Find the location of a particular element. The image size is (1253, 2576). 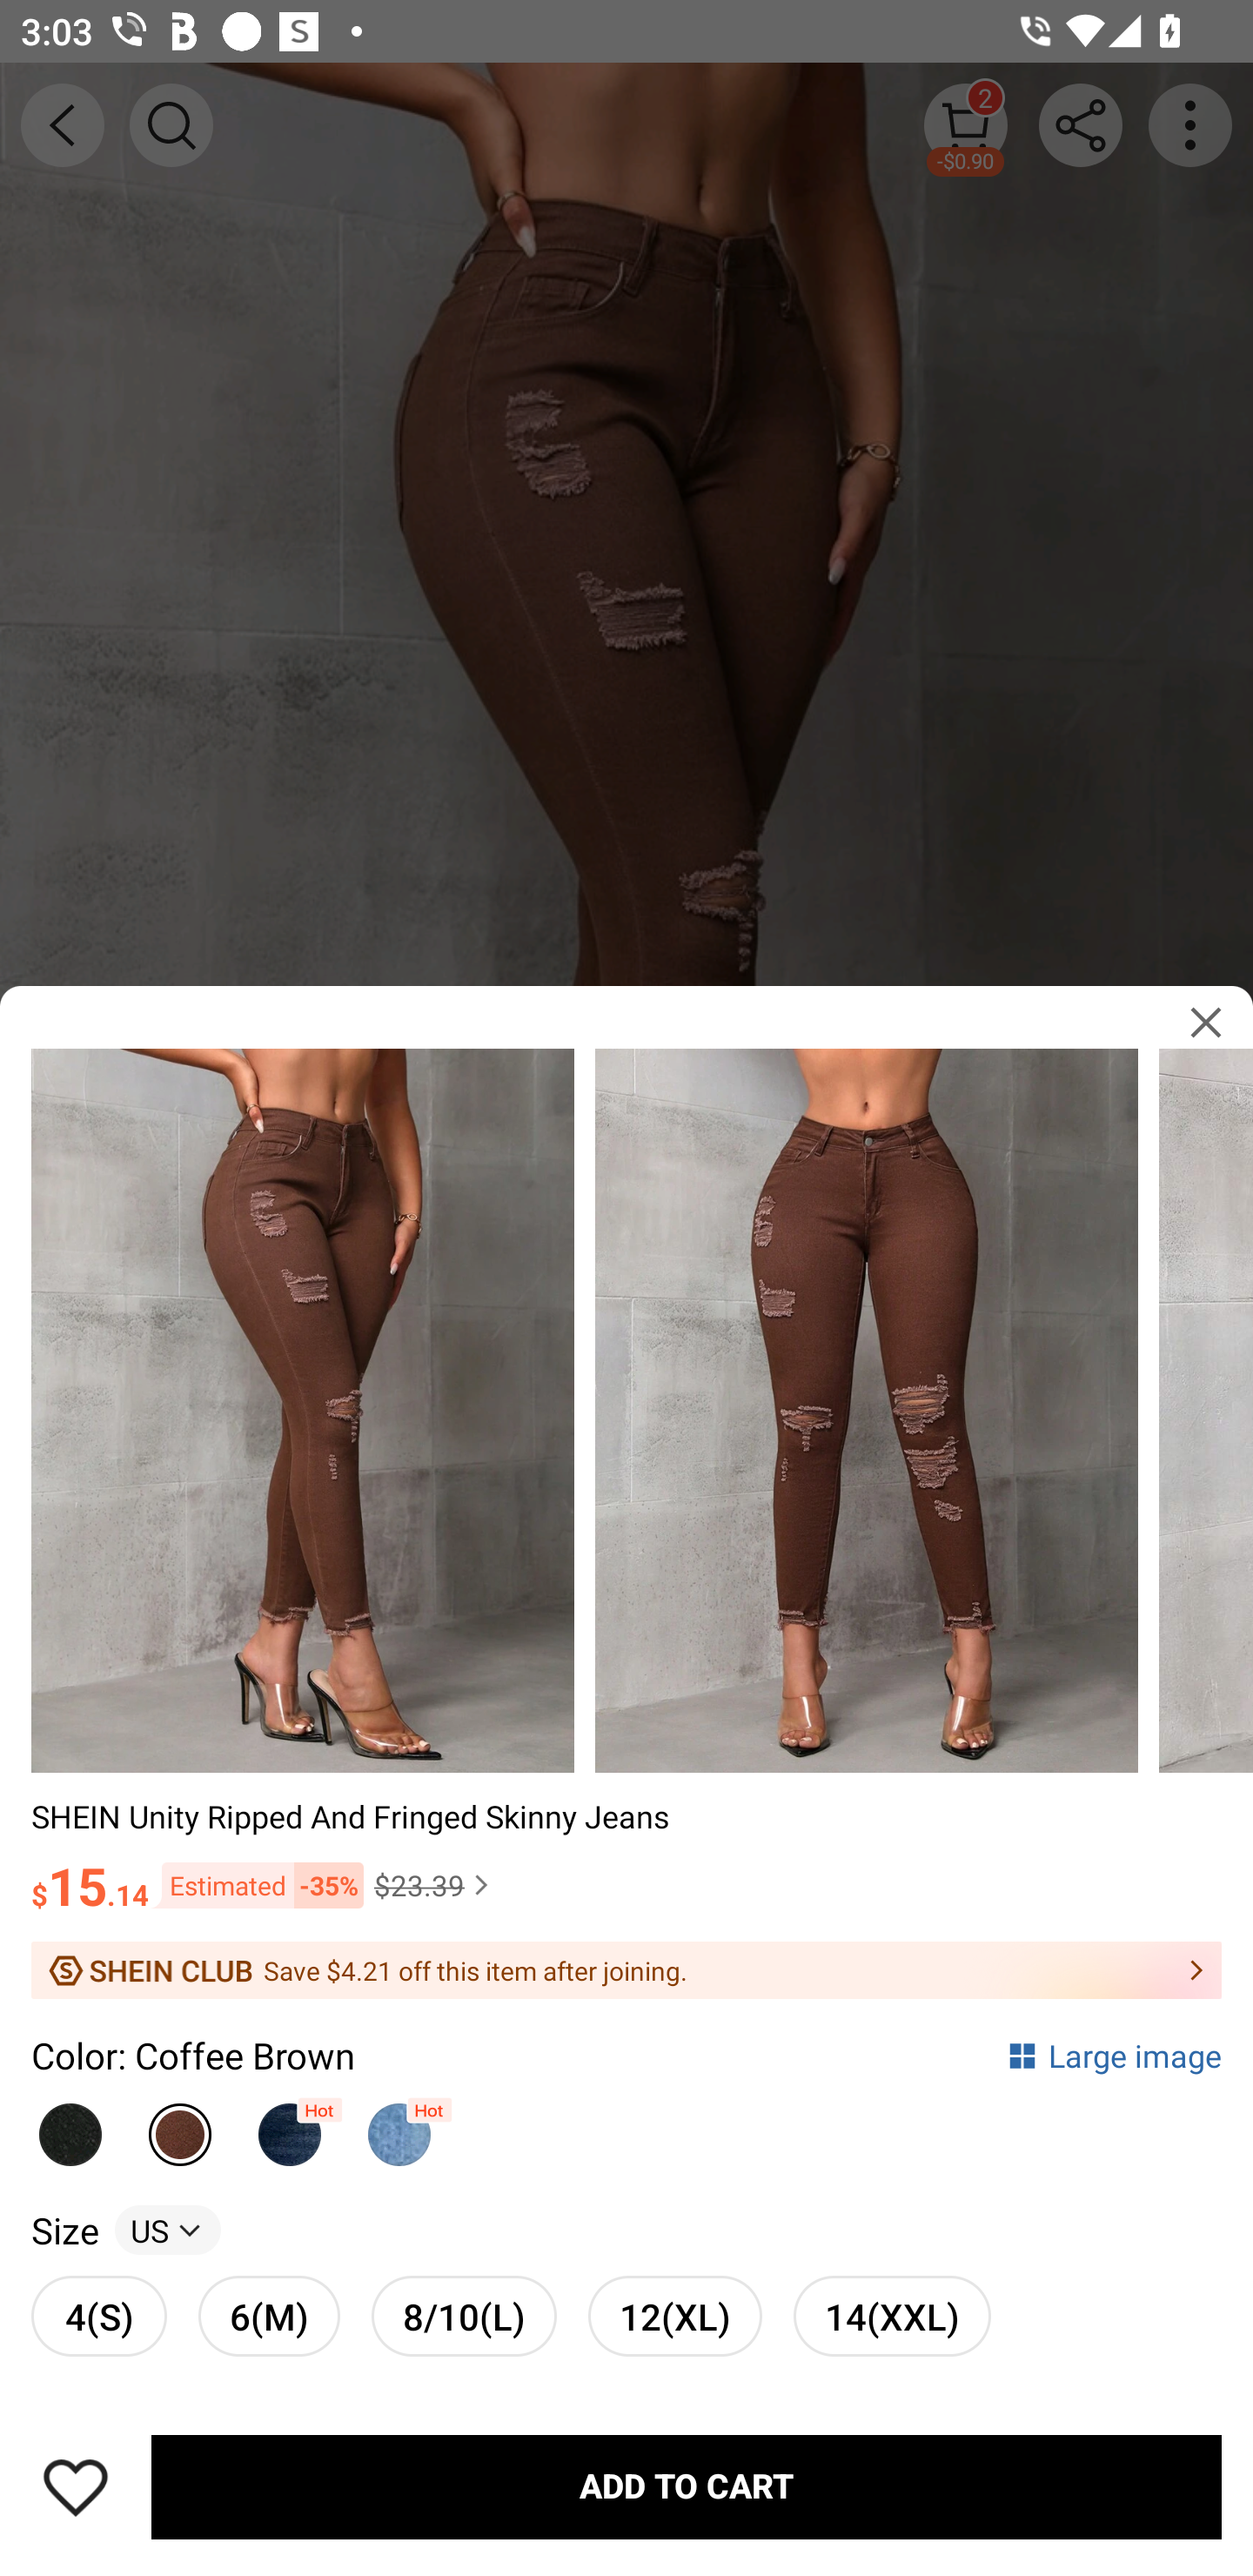

12(XL) 12(XL)unselected option is located at coordinates (674, 2315).